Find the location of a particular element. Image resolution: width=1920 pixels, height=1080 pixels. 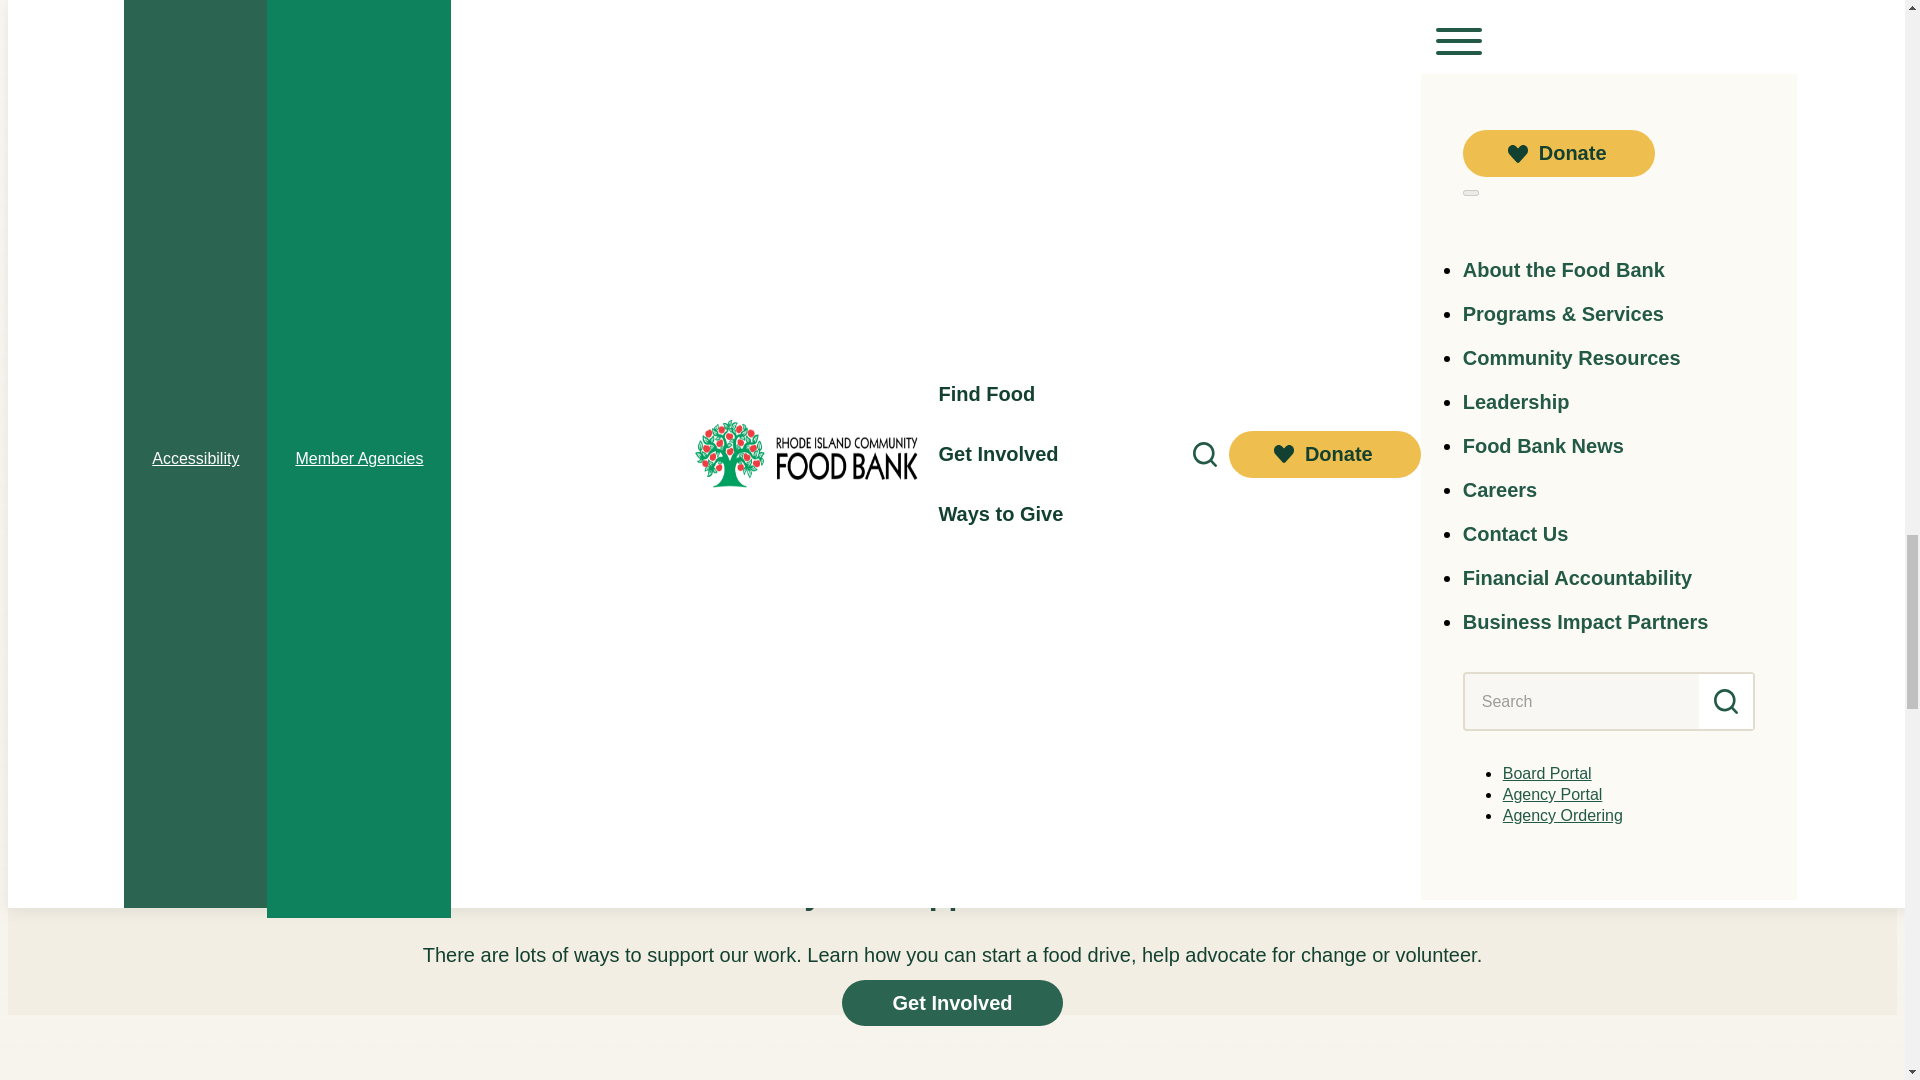

Get Involved is located at coordinates (952, 1002).